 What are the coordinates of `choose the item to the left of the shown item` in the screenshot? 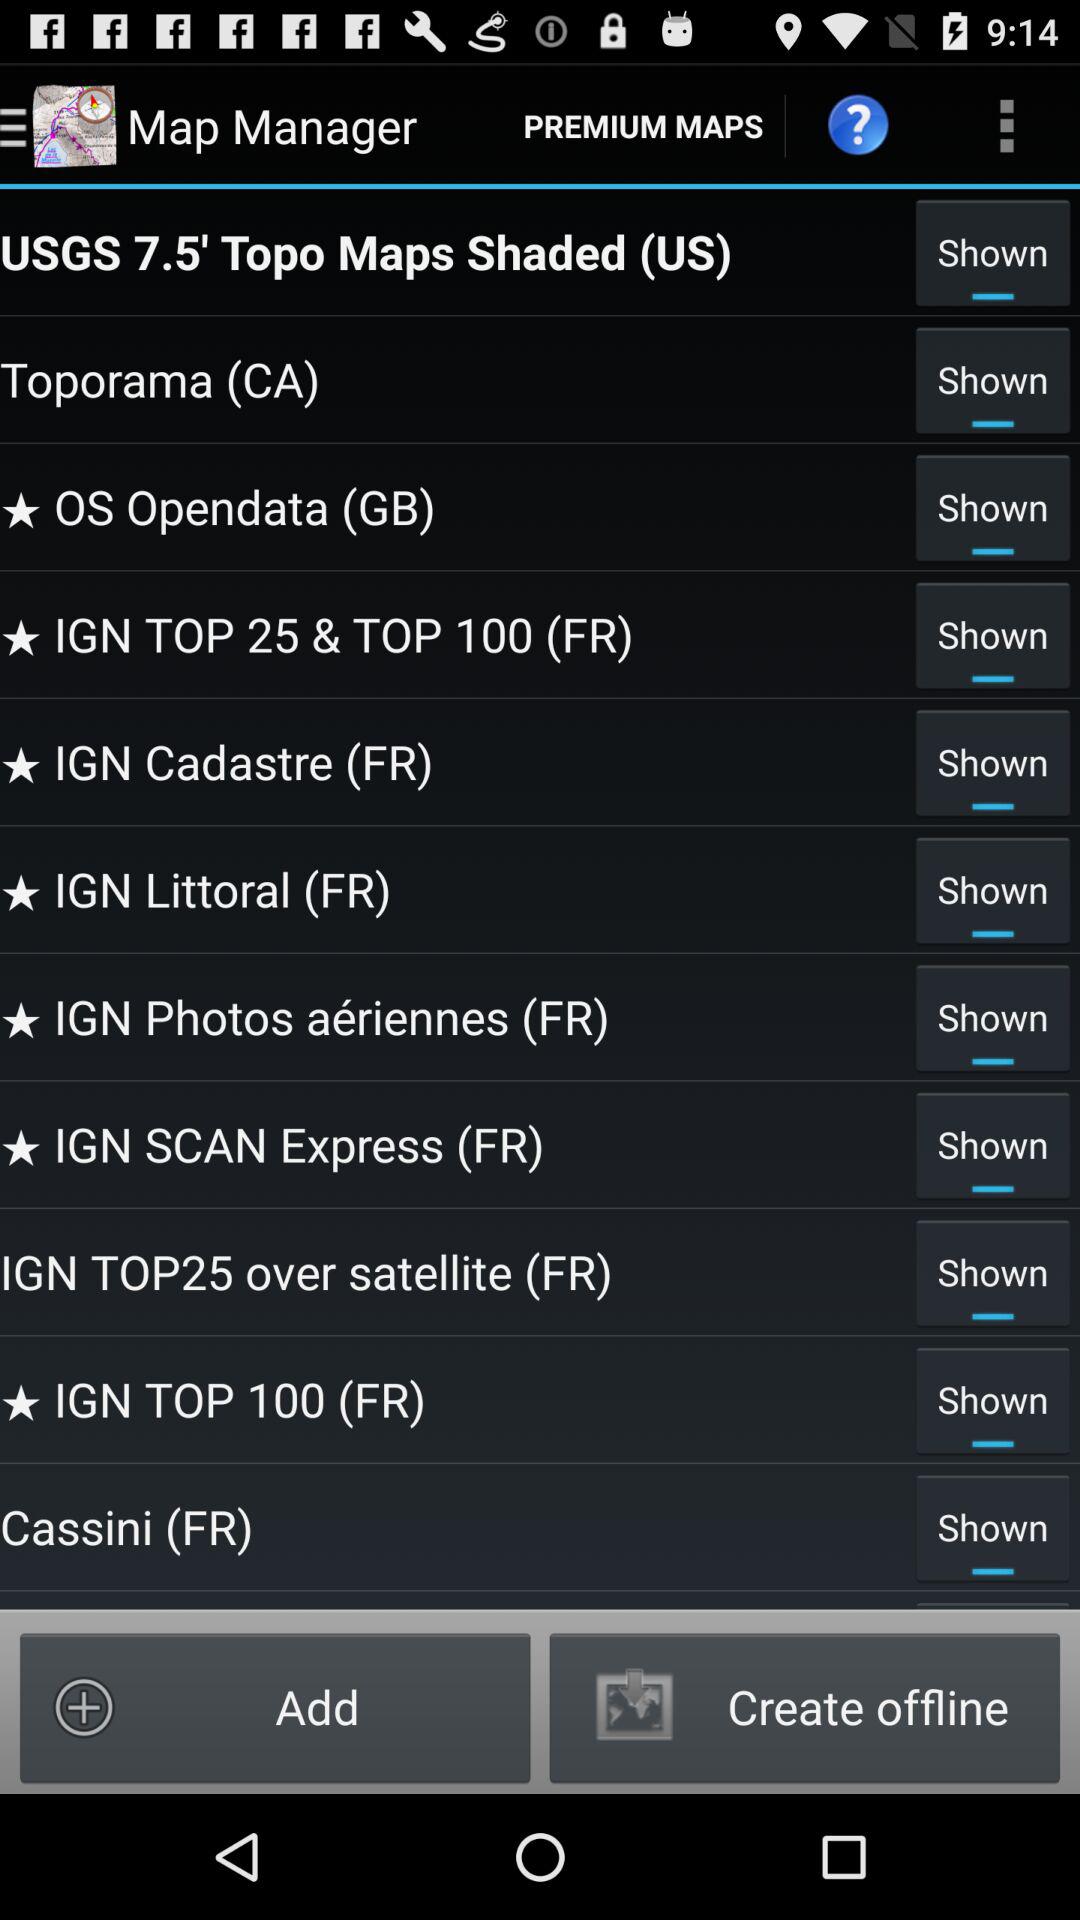 It's located at (452, 1144).